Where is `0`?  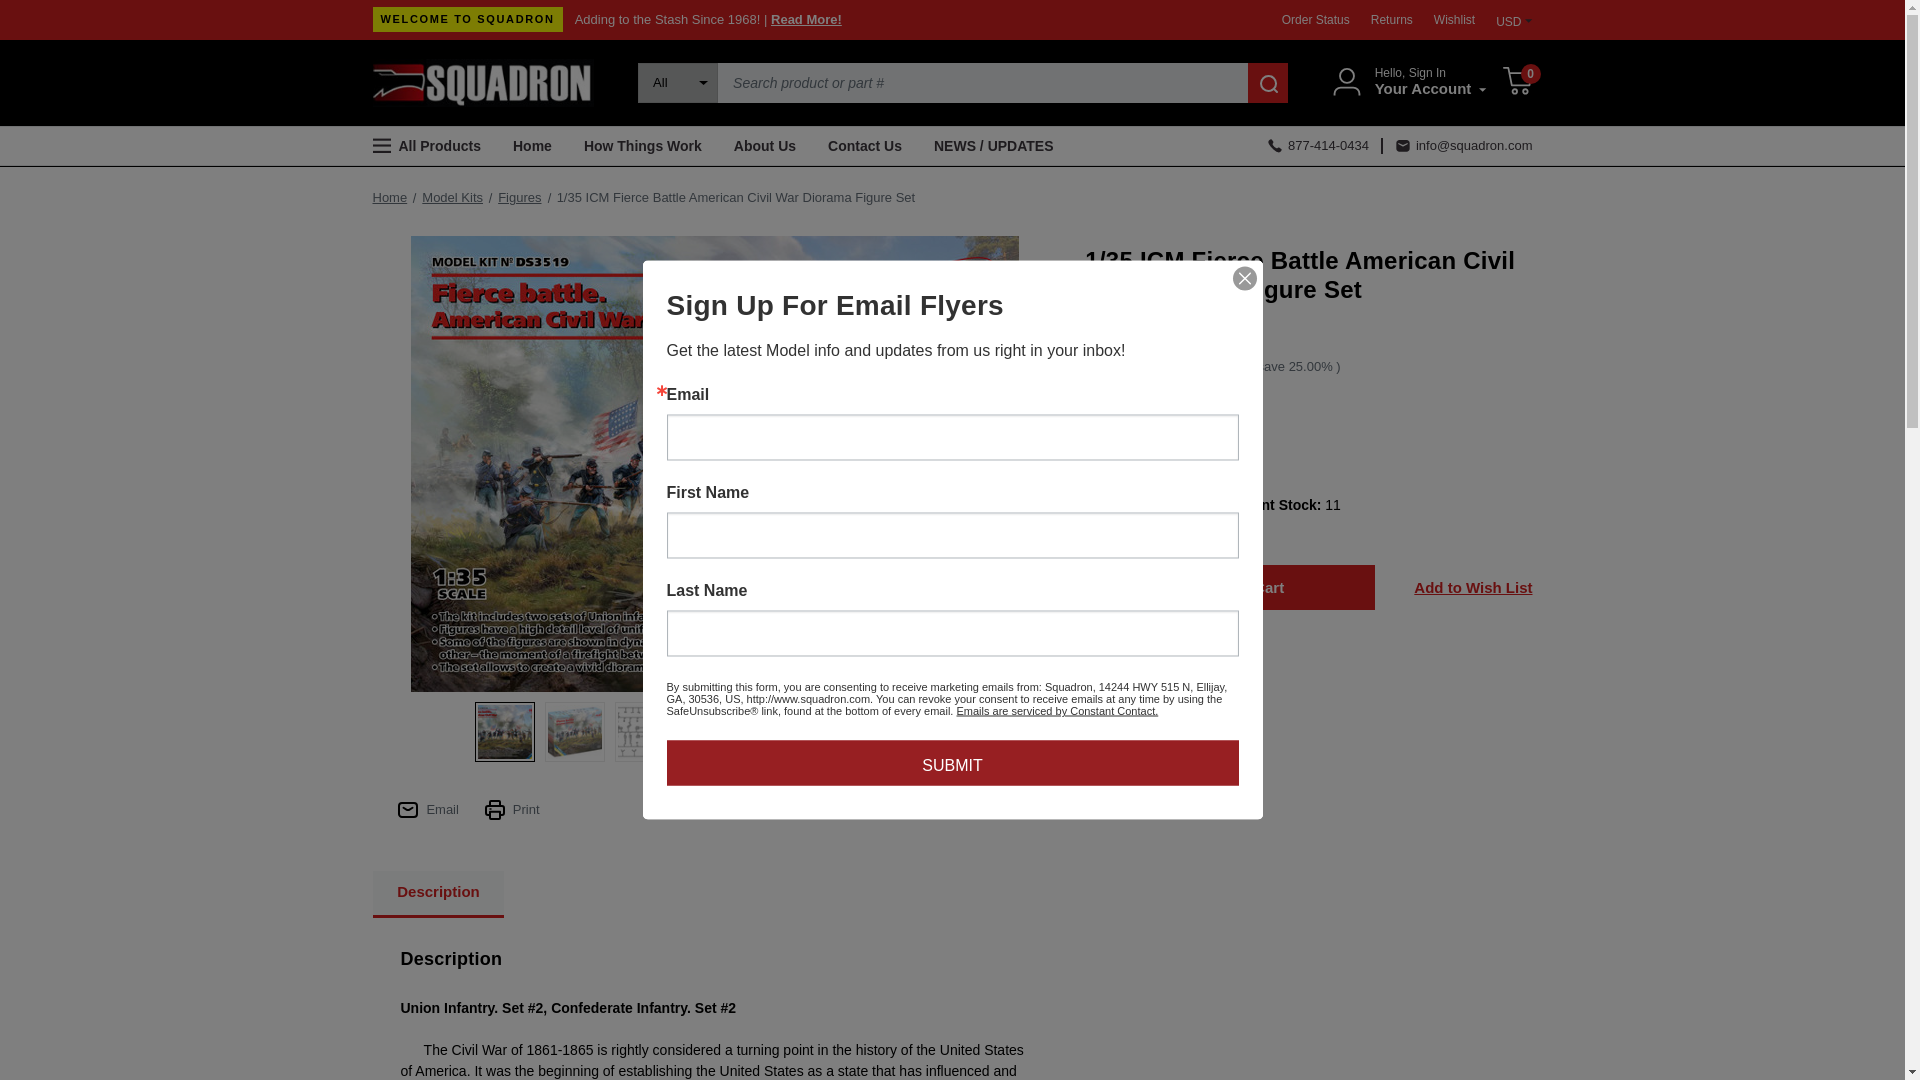 0 is located at coordinates (1516, 83).